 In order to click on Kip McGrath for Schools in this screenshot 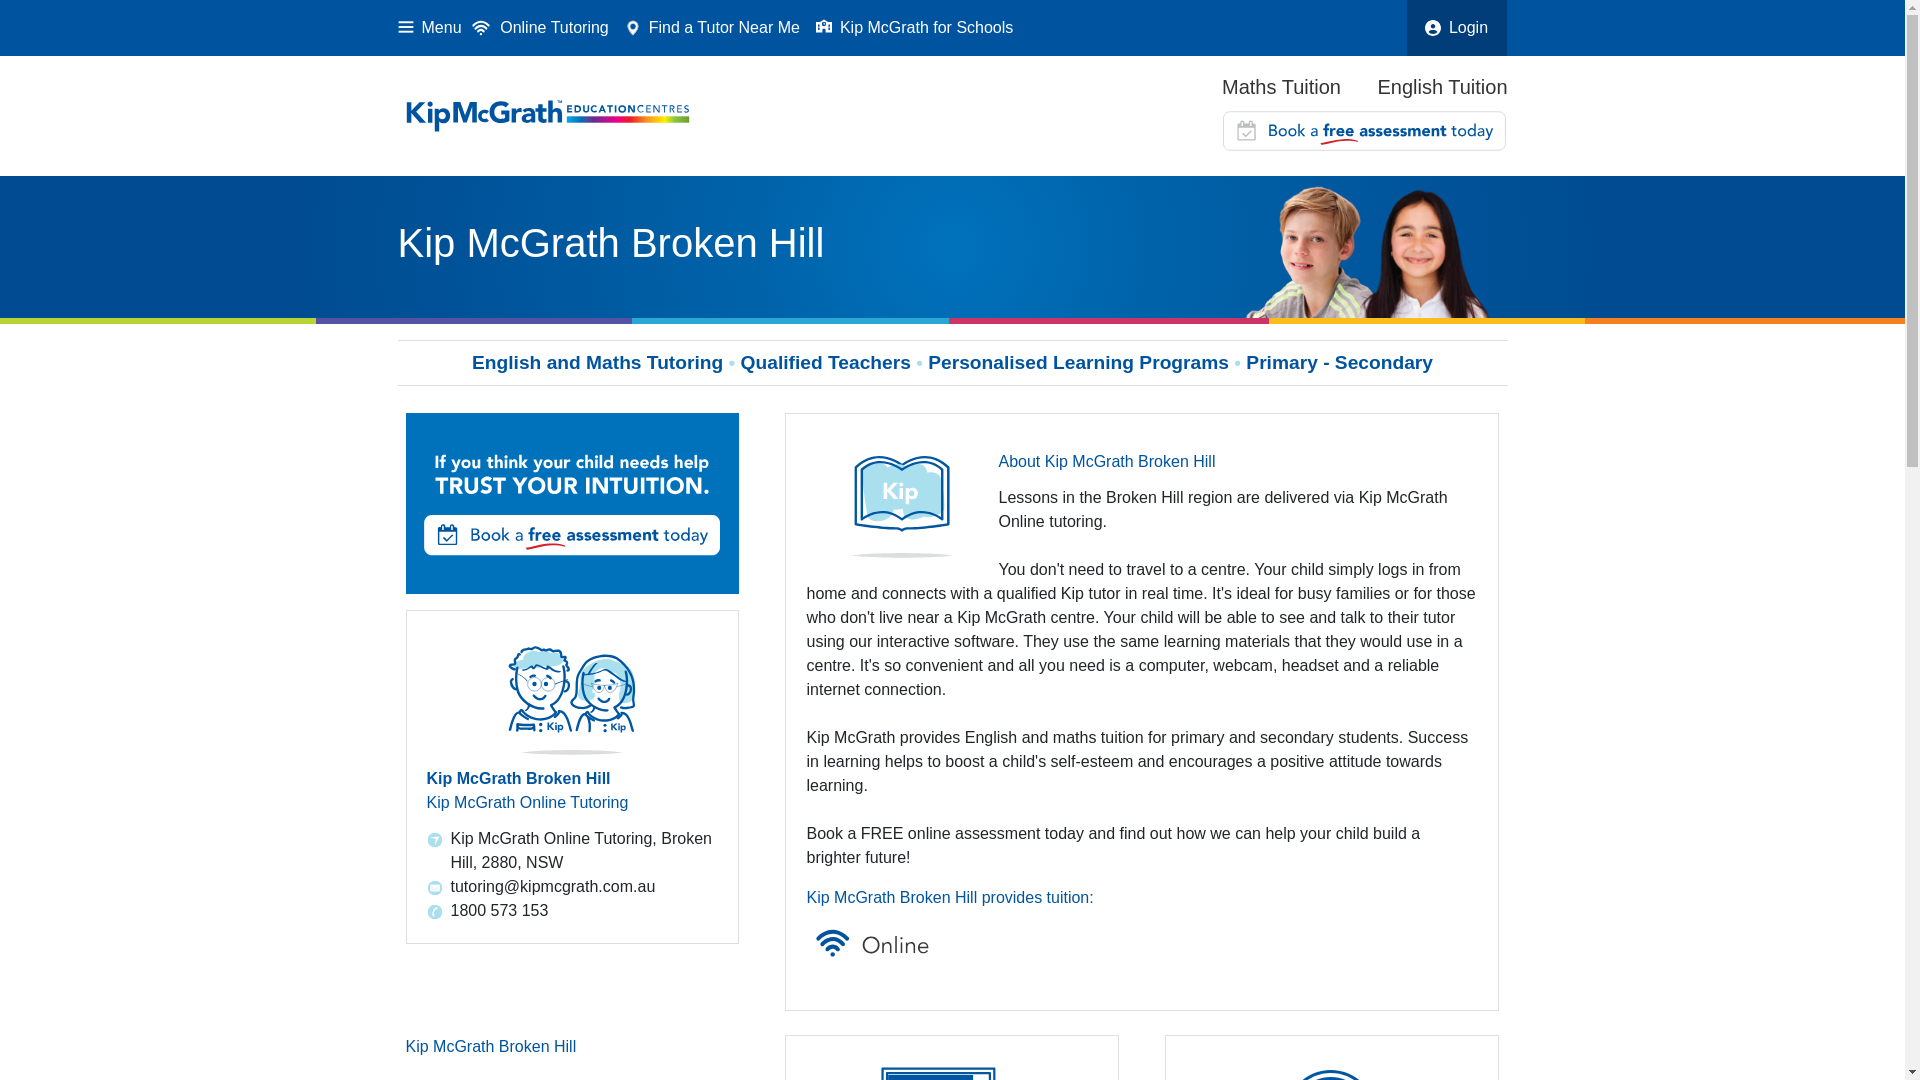, I will do `click(910, 28)`.